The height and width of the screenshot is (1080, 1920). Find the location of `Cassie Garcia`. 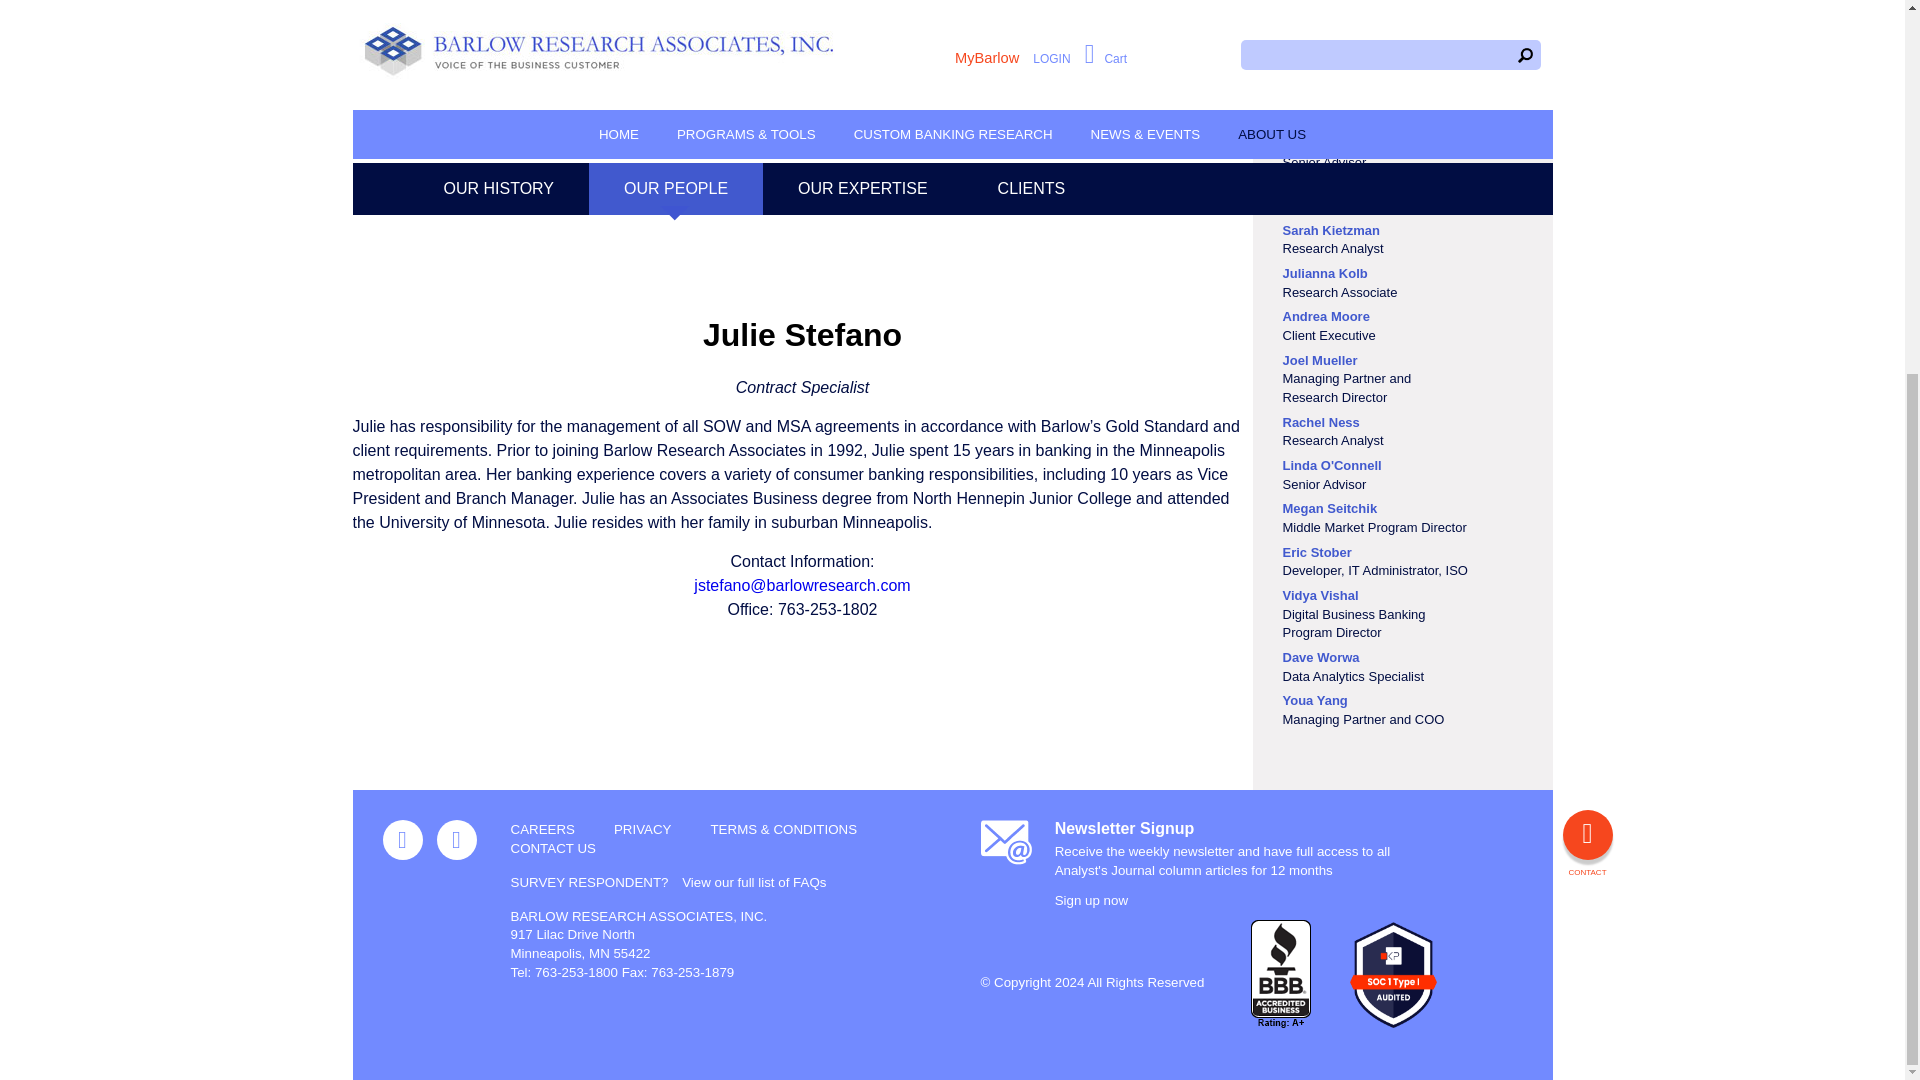

Cassie Garcia is located at coordinates (1324, 38).